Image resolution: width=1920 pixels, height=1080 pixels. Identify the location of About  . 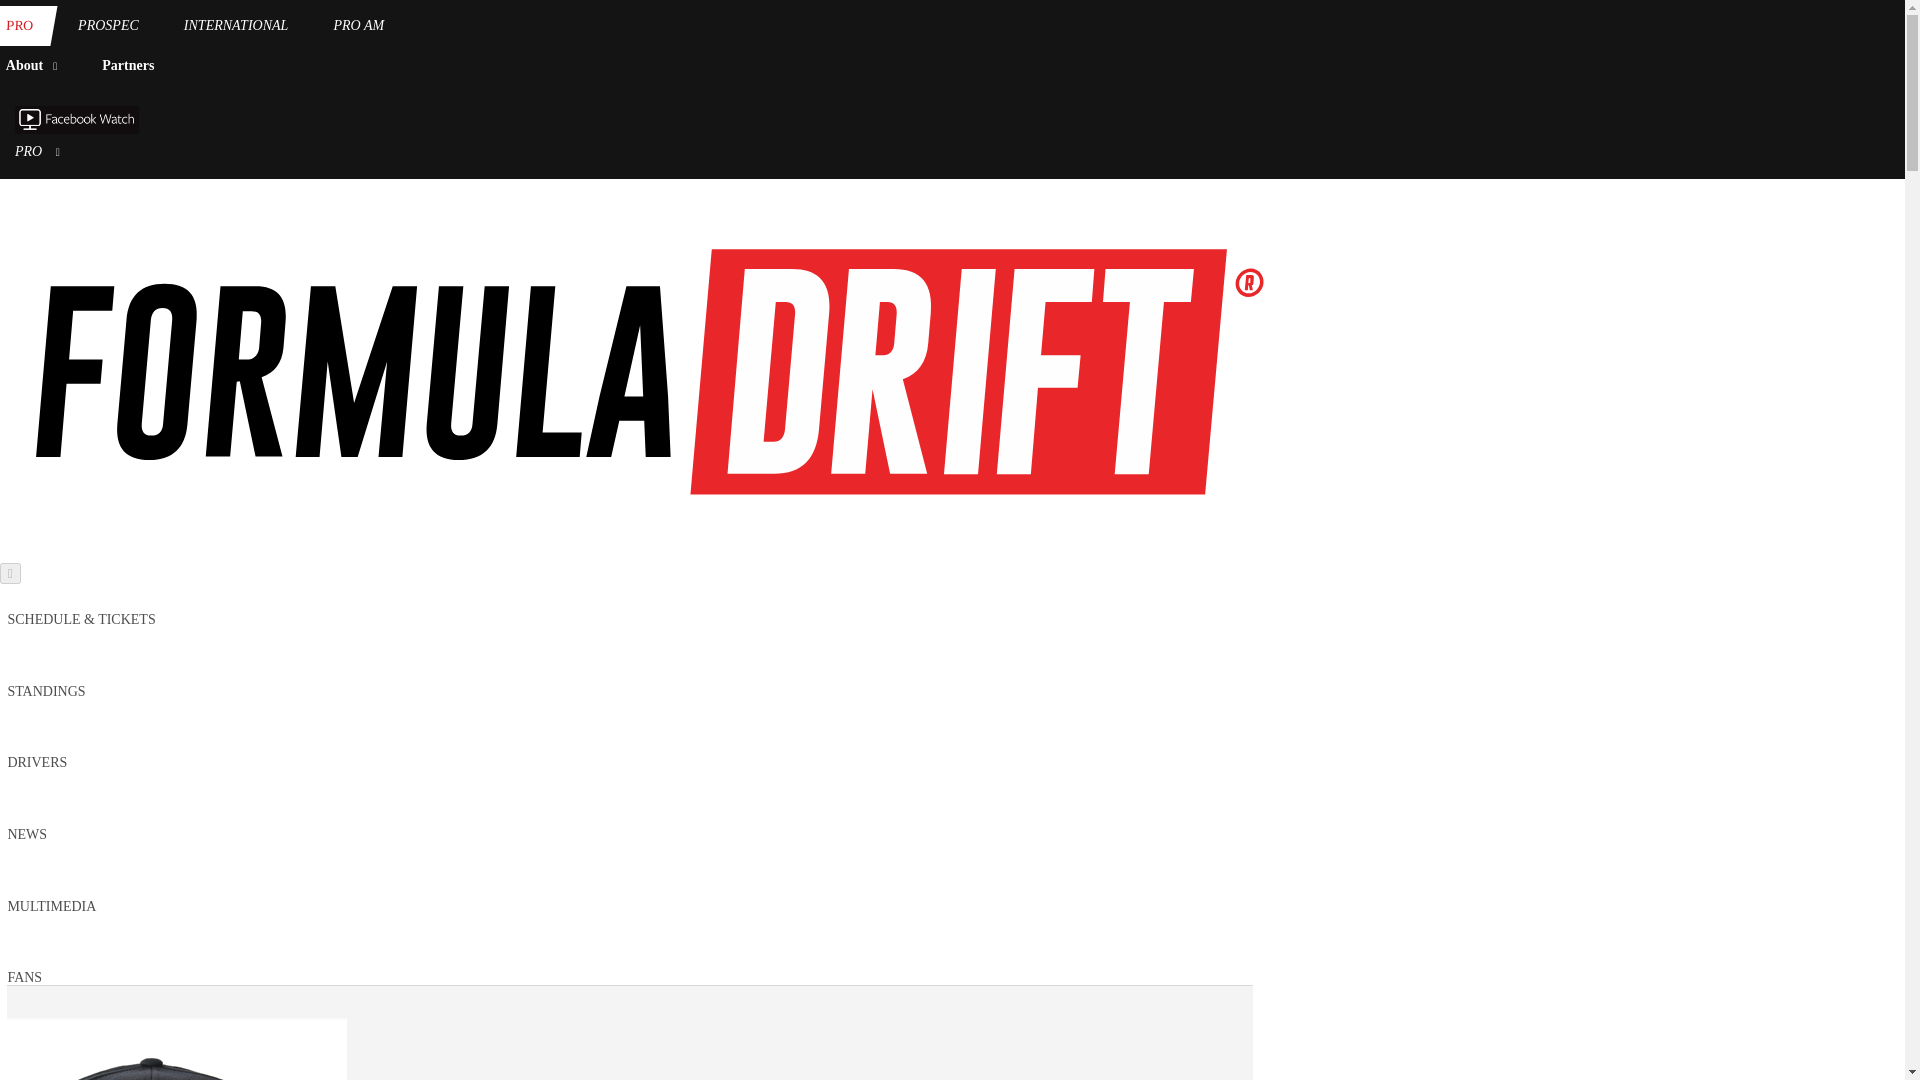
(36, 66).